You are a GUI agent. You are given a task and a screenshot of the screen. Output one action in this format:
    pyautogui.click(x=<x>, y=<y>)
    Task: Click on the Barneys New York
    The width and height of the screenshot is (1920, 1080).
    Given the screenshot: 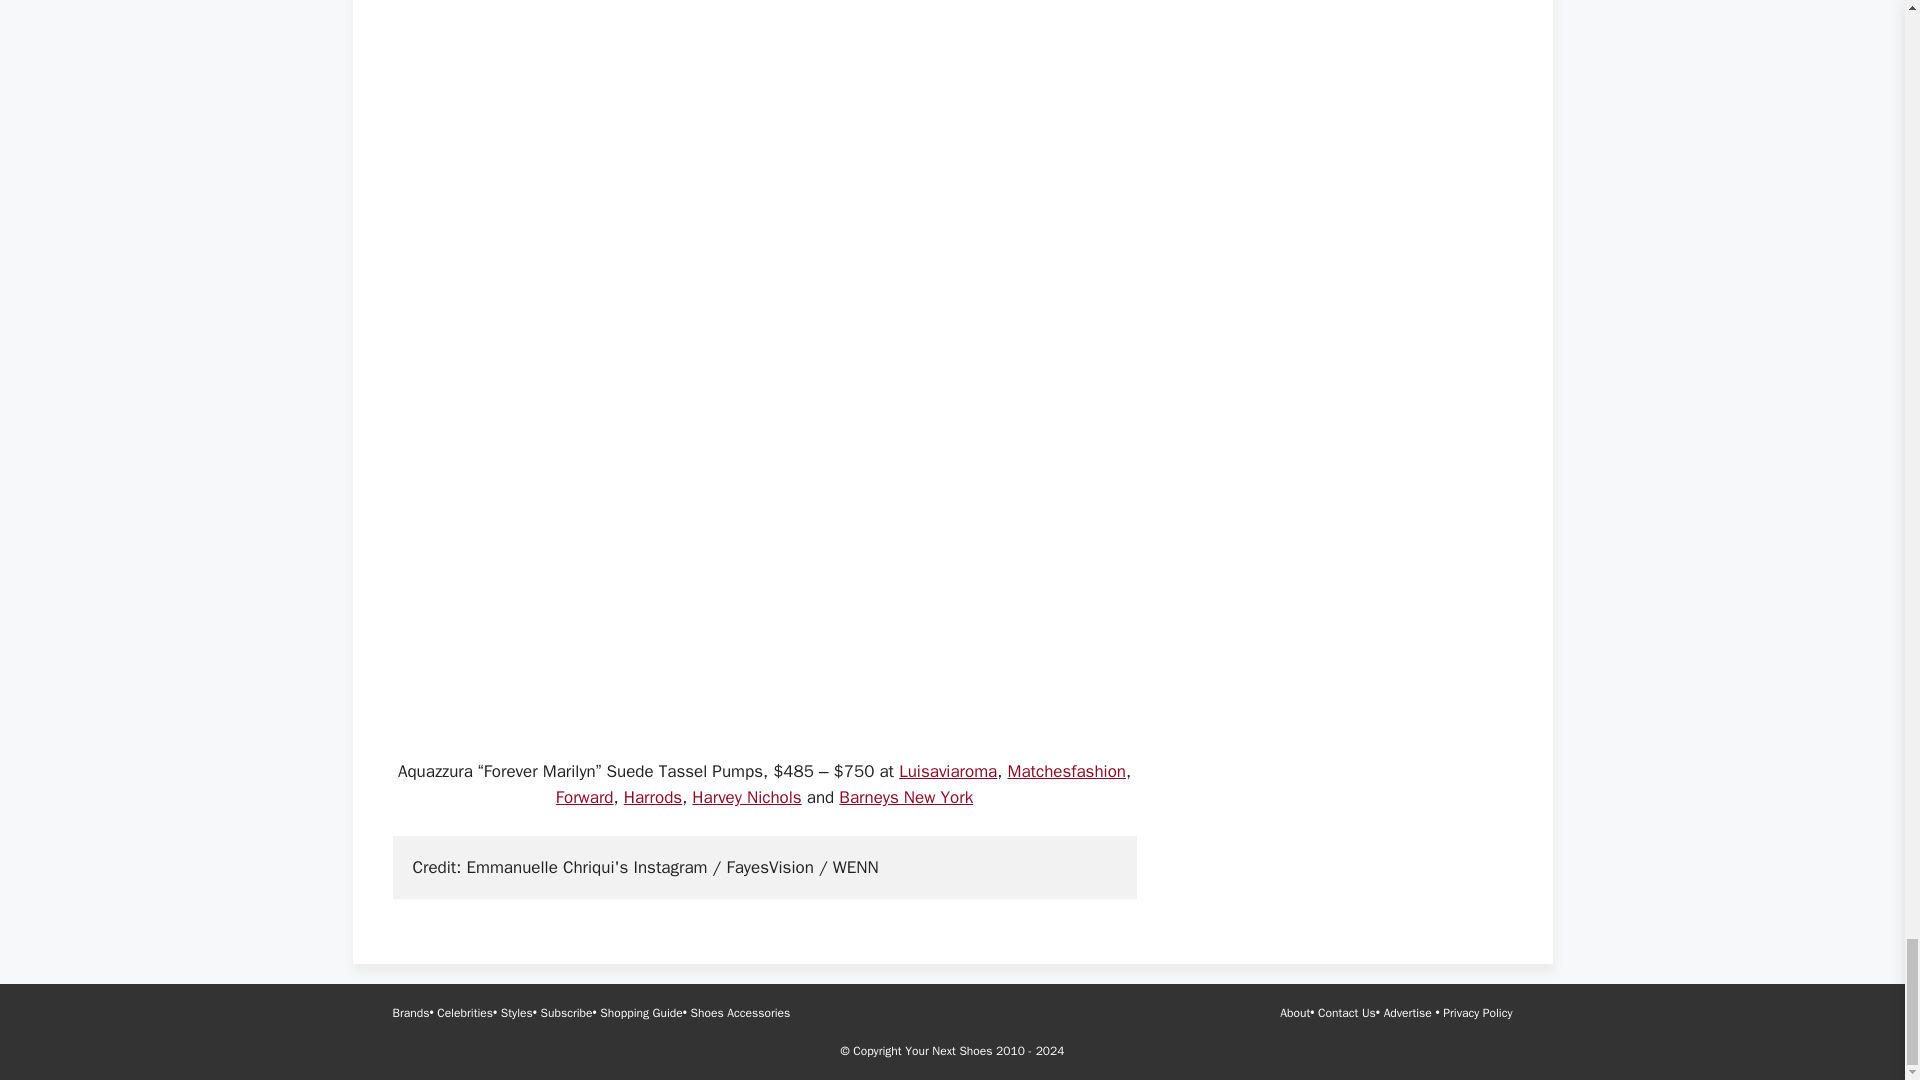 What is the action you would take?
    pyautogui.click(x=906, y=797)
    